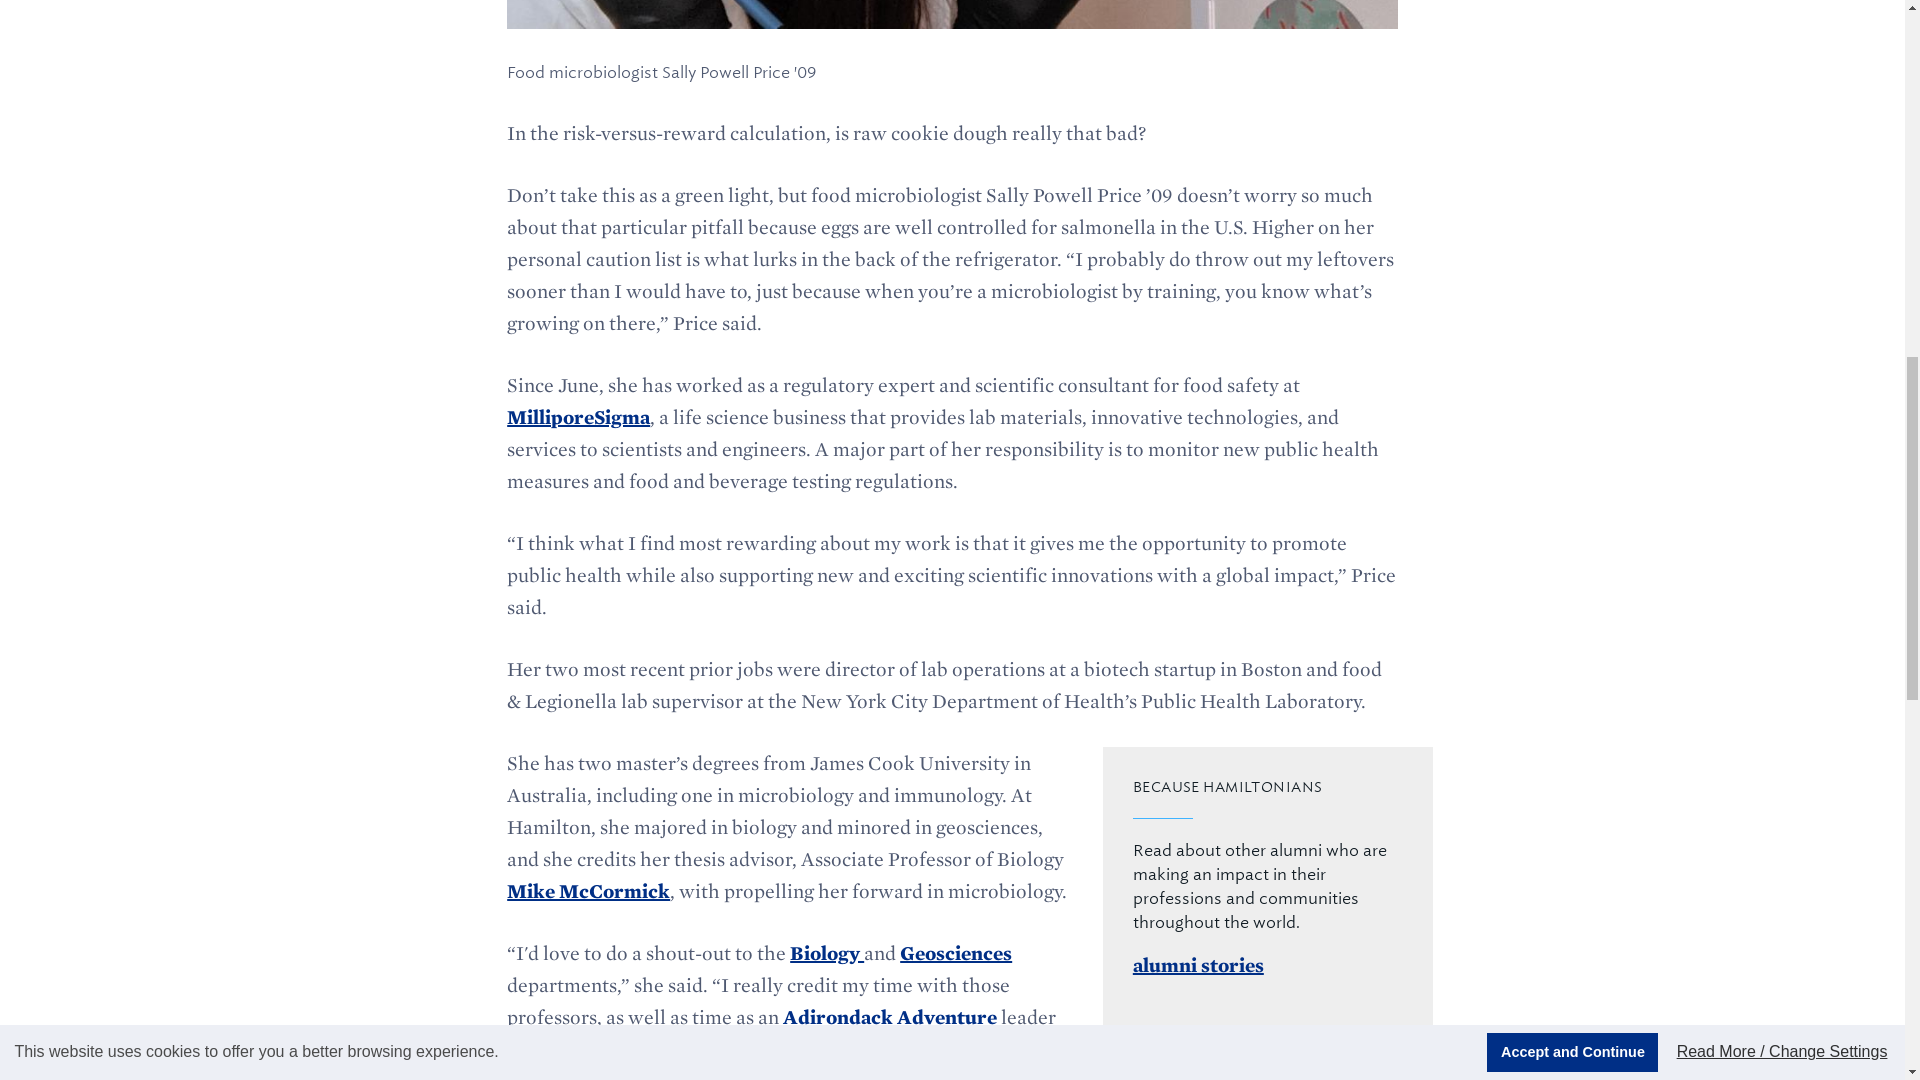 Image resolution: width=1920 pixels, height=1080 pixels. I want to click on MilliporeSigma, so click(578, 416).